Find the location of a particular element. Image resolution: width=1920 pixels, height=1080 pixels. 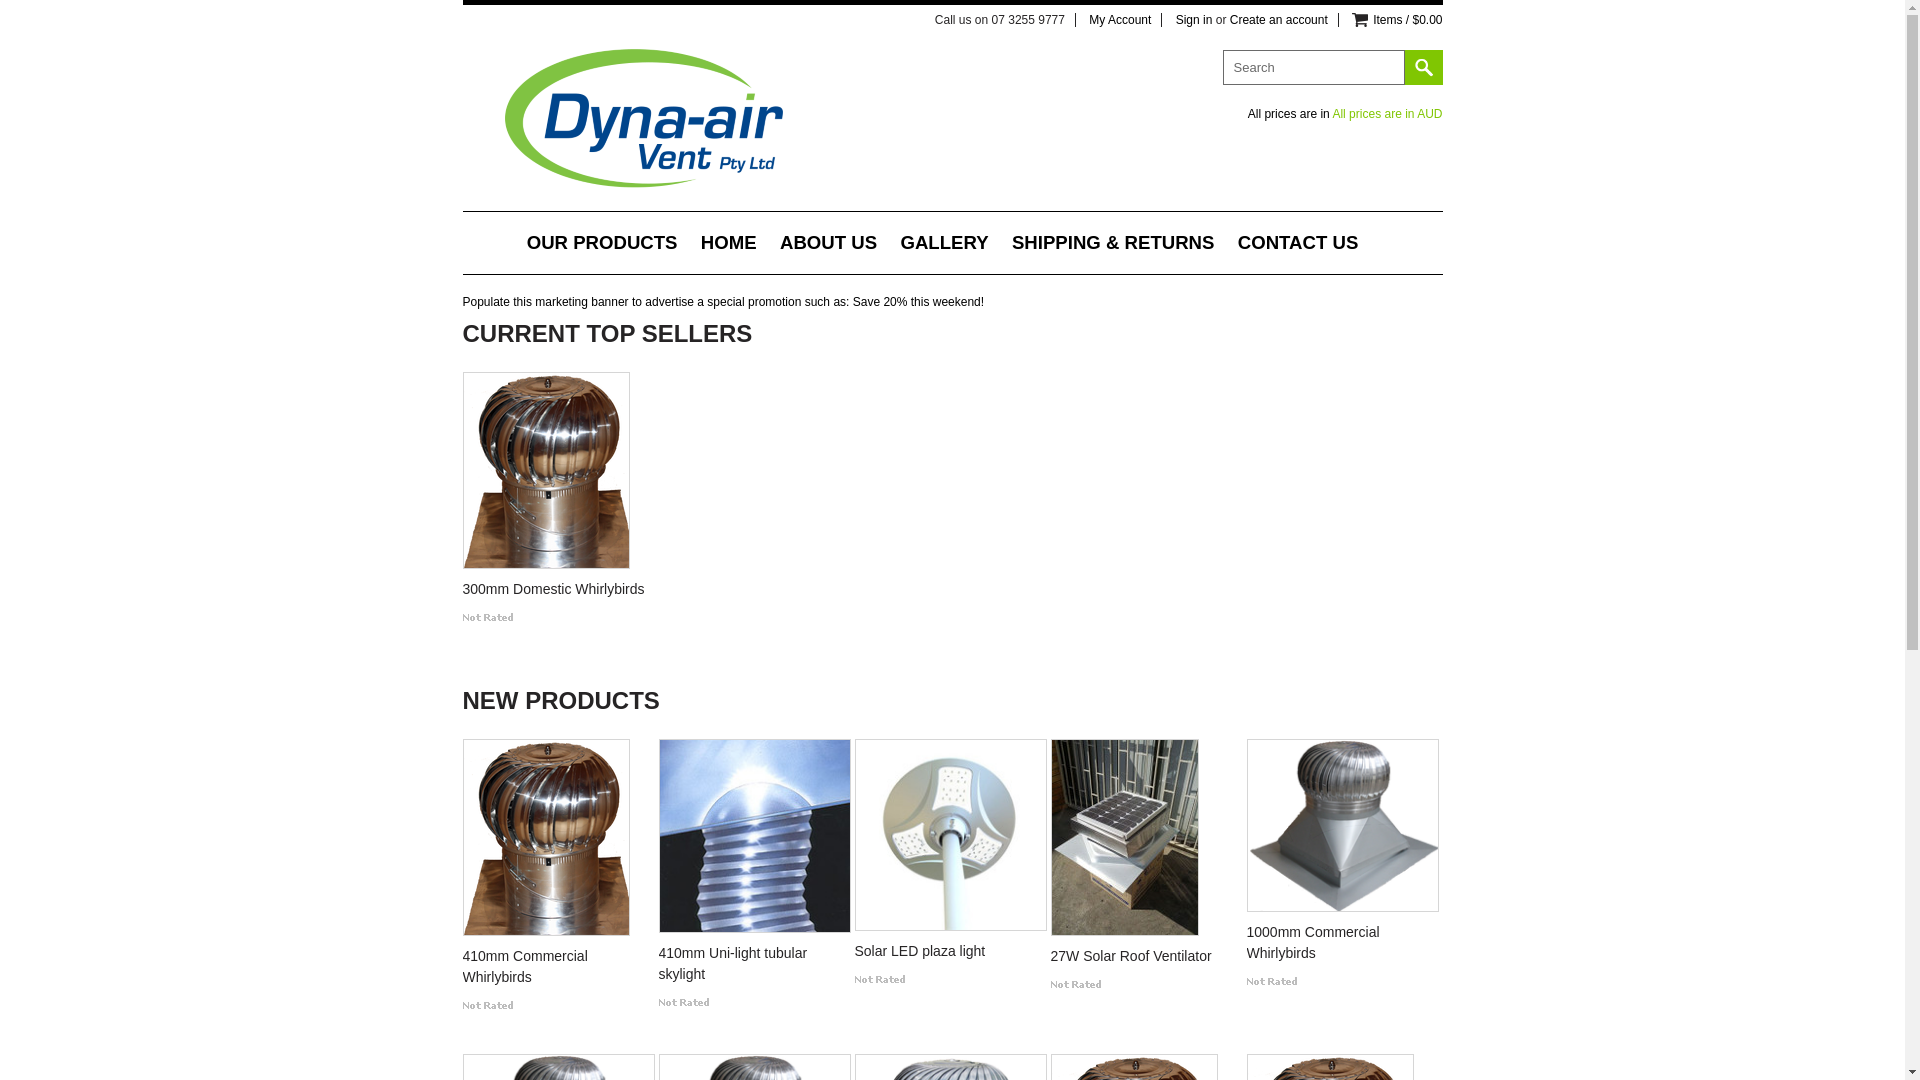

ABOUT US is located at coordinates (828, 245).